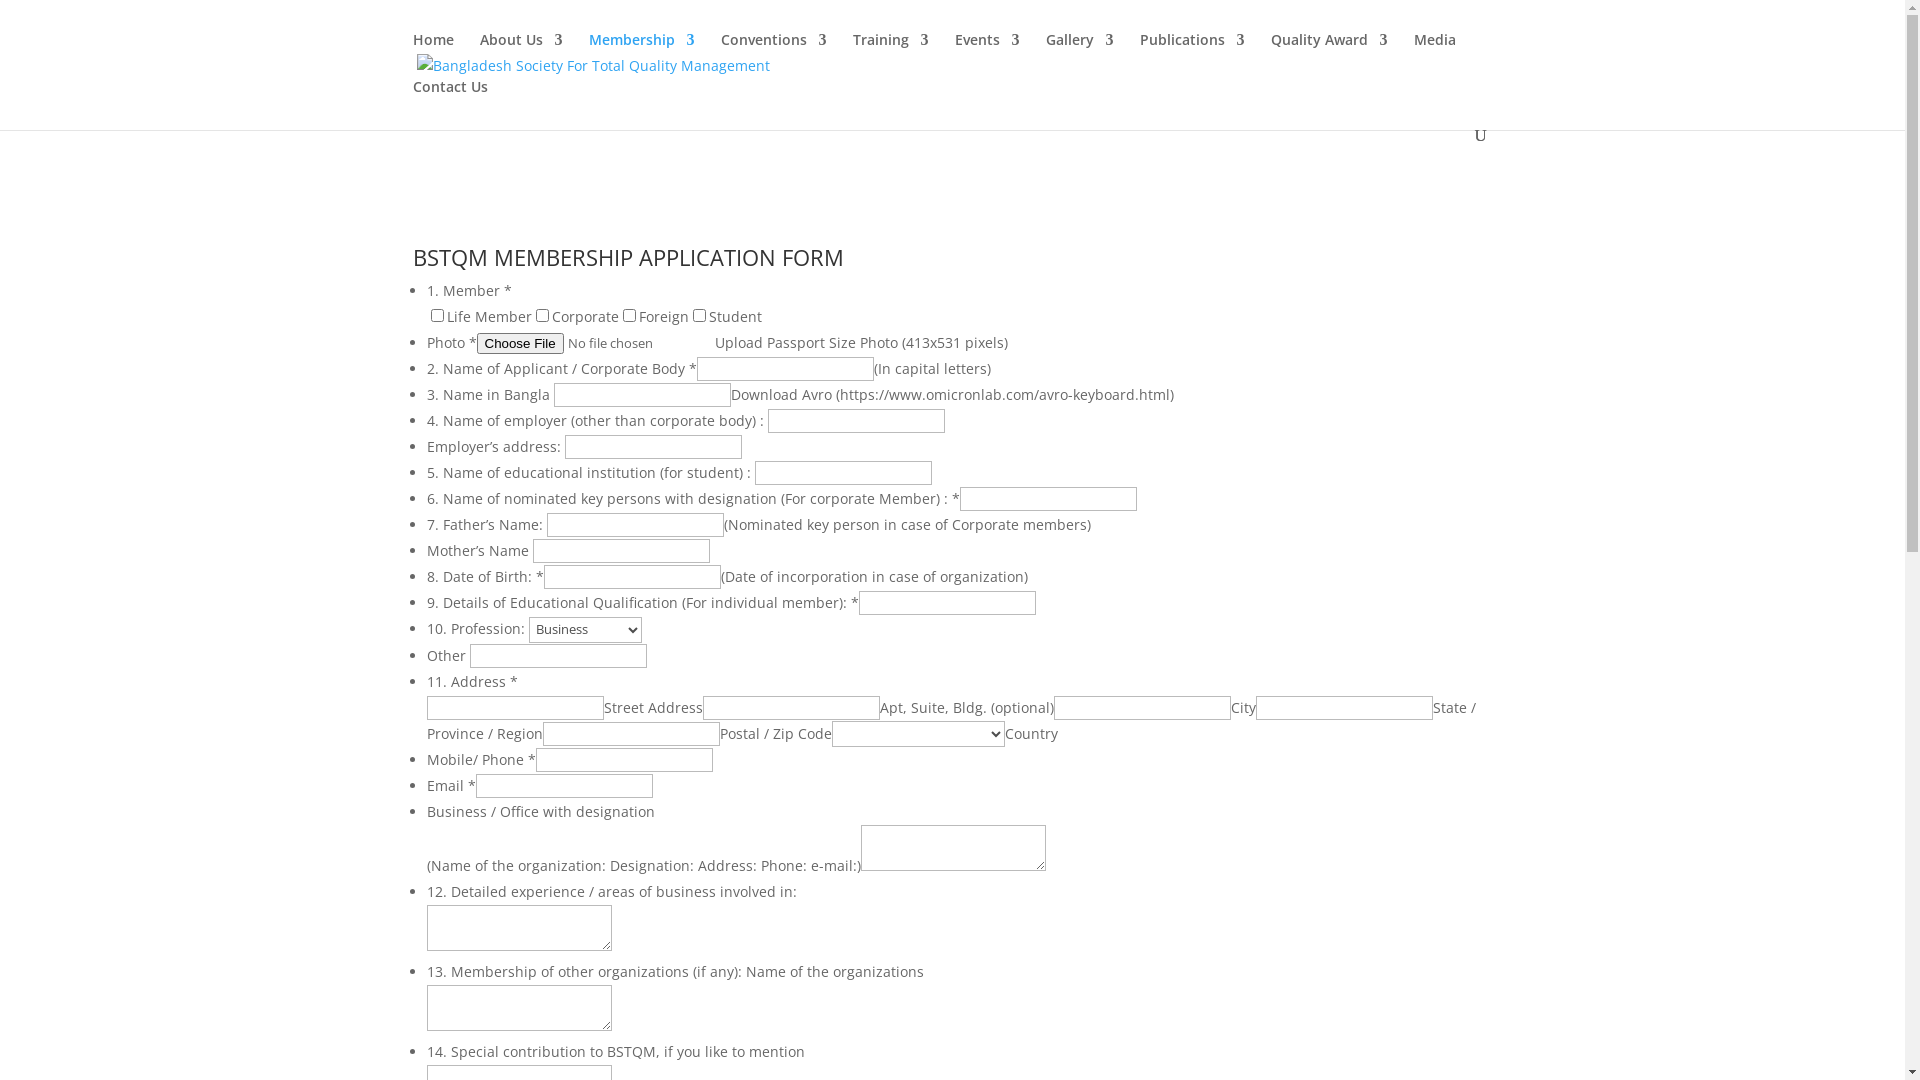 This screenshot has height=1080, width=1920. I want to click on Events, so click(986, 56).